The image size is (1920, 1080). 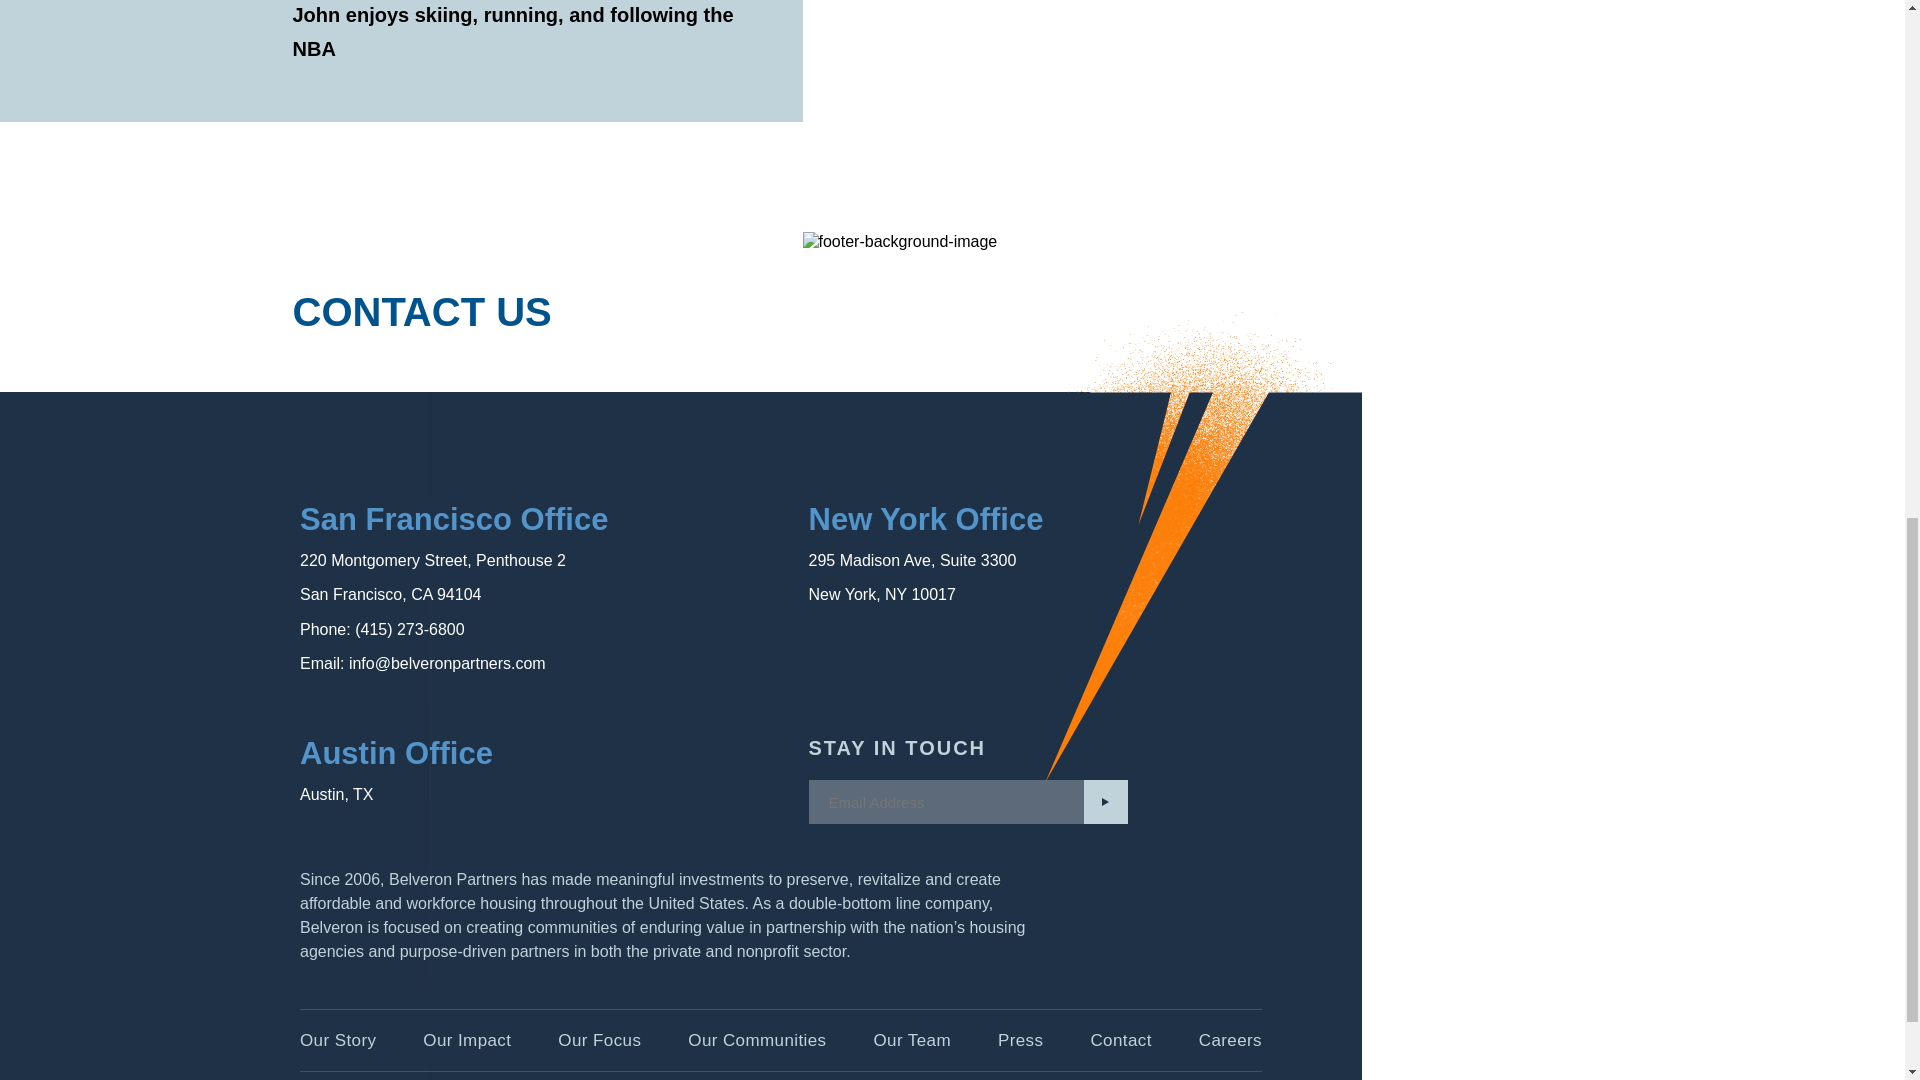 What do you see at coordinates (912, 1040) in the screenshot?
I see `Our Team` at bounding box center [912, 1040].